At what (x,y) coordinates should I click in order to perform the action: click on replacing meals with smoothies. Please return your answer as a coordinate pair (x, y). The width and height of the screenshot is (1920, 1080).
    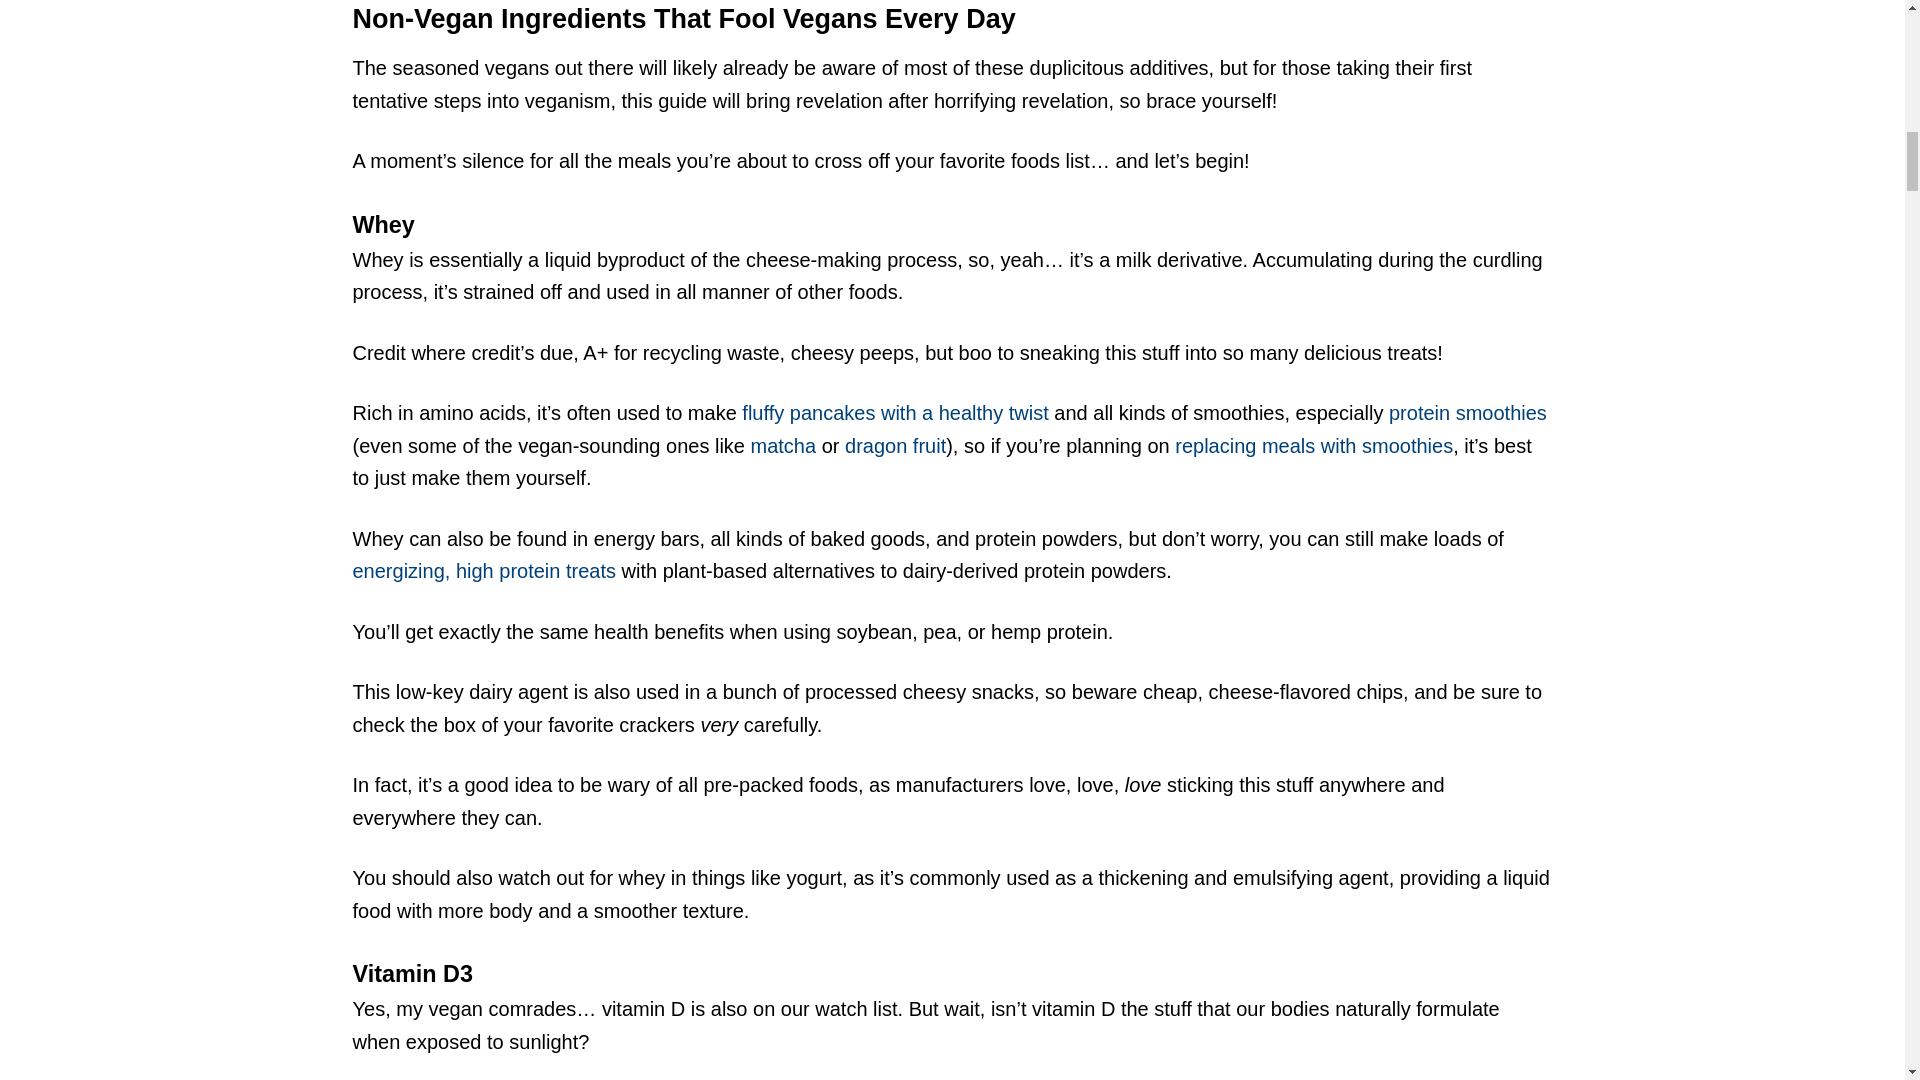
    Looking at the image, I should click on (1314, 446).